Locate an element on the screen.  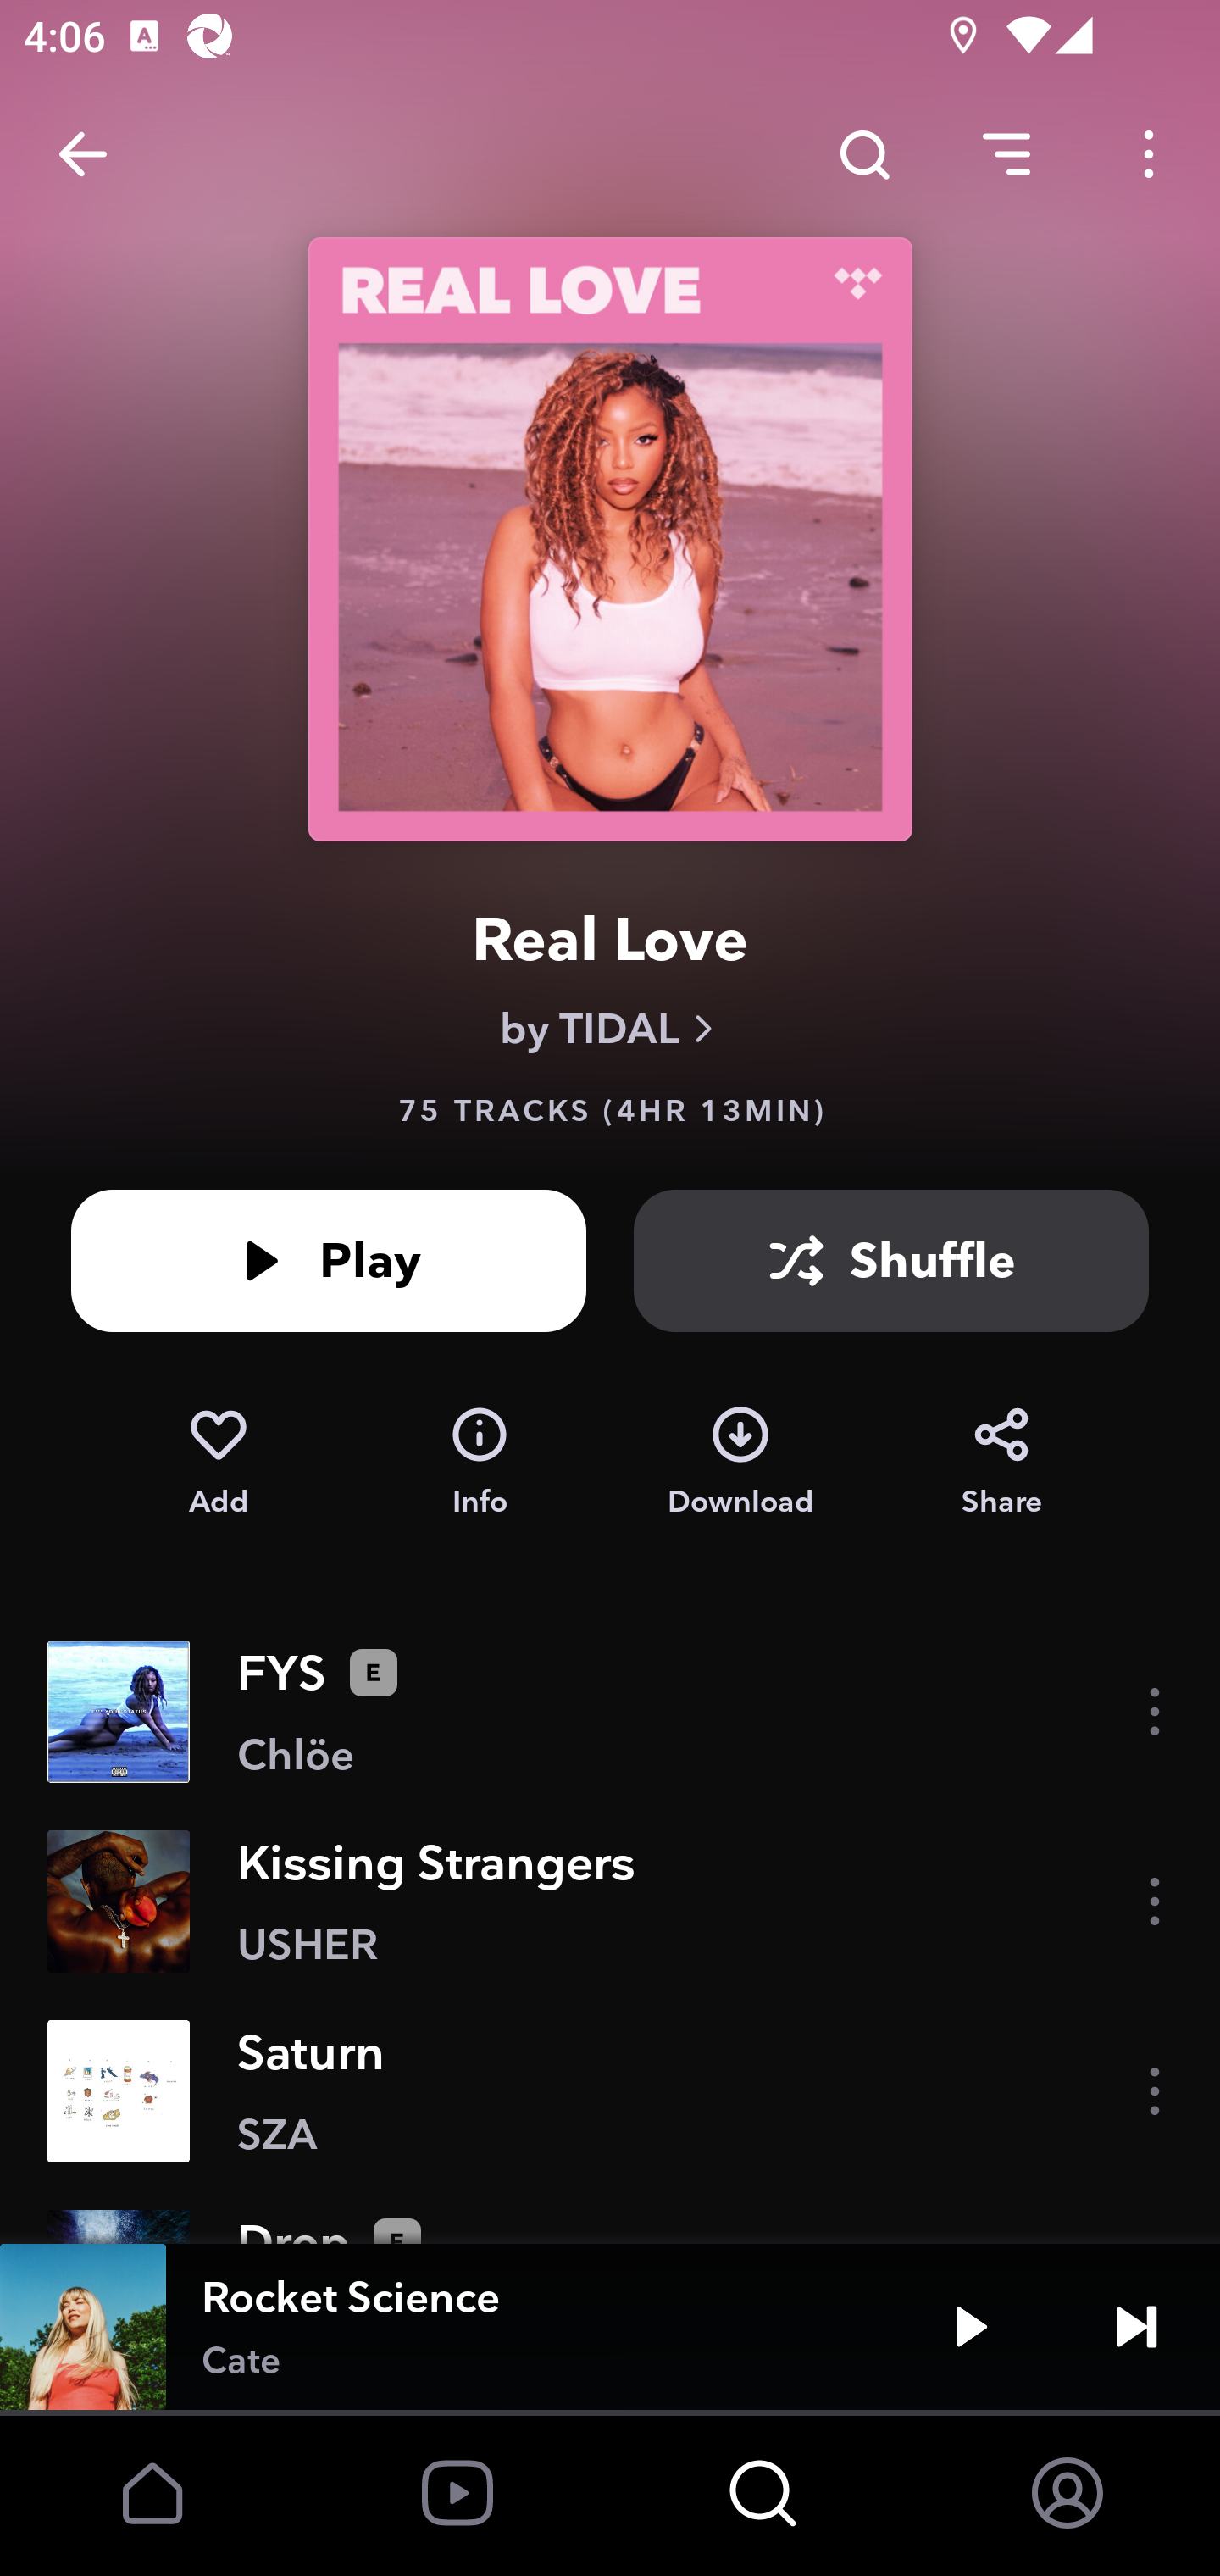
by TIDAL is located at coordinates (610, 1029).